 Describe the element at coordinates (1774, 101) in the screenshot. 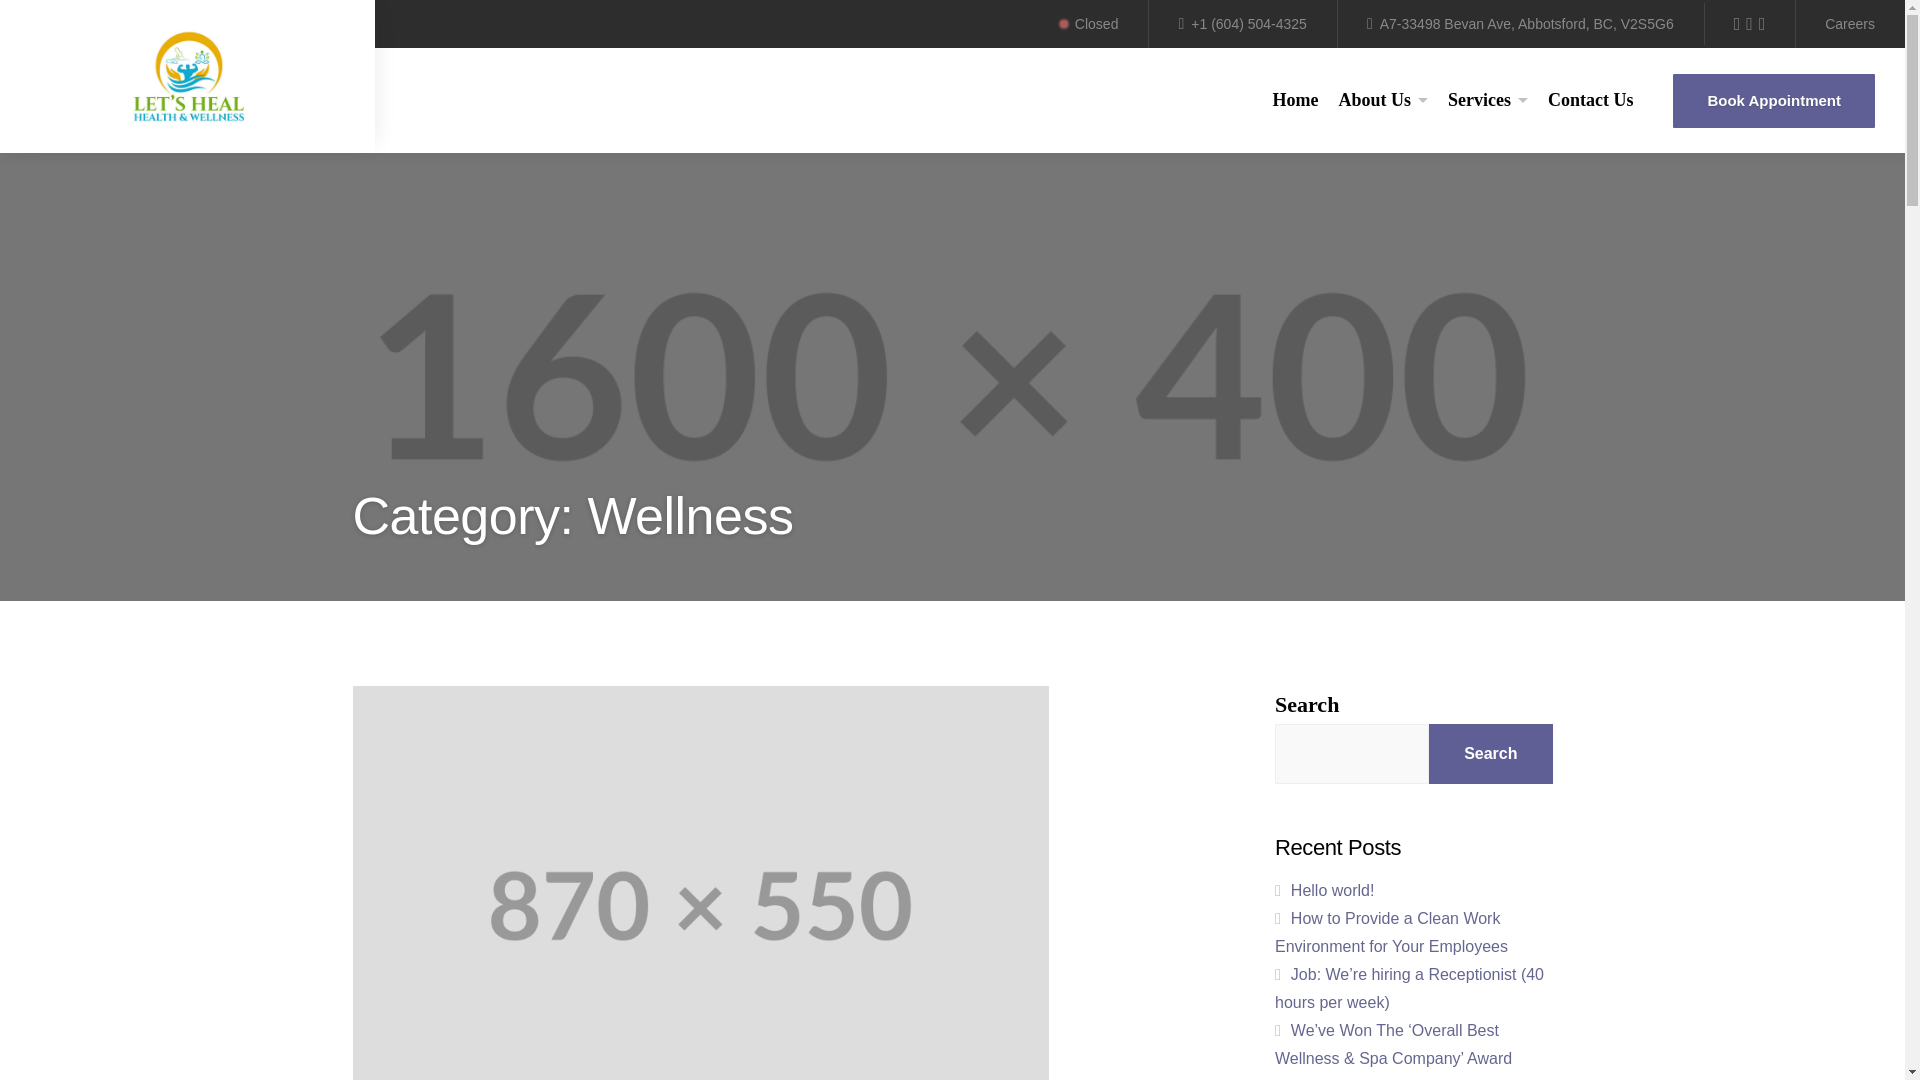

I see `Book Appointment` at that location.